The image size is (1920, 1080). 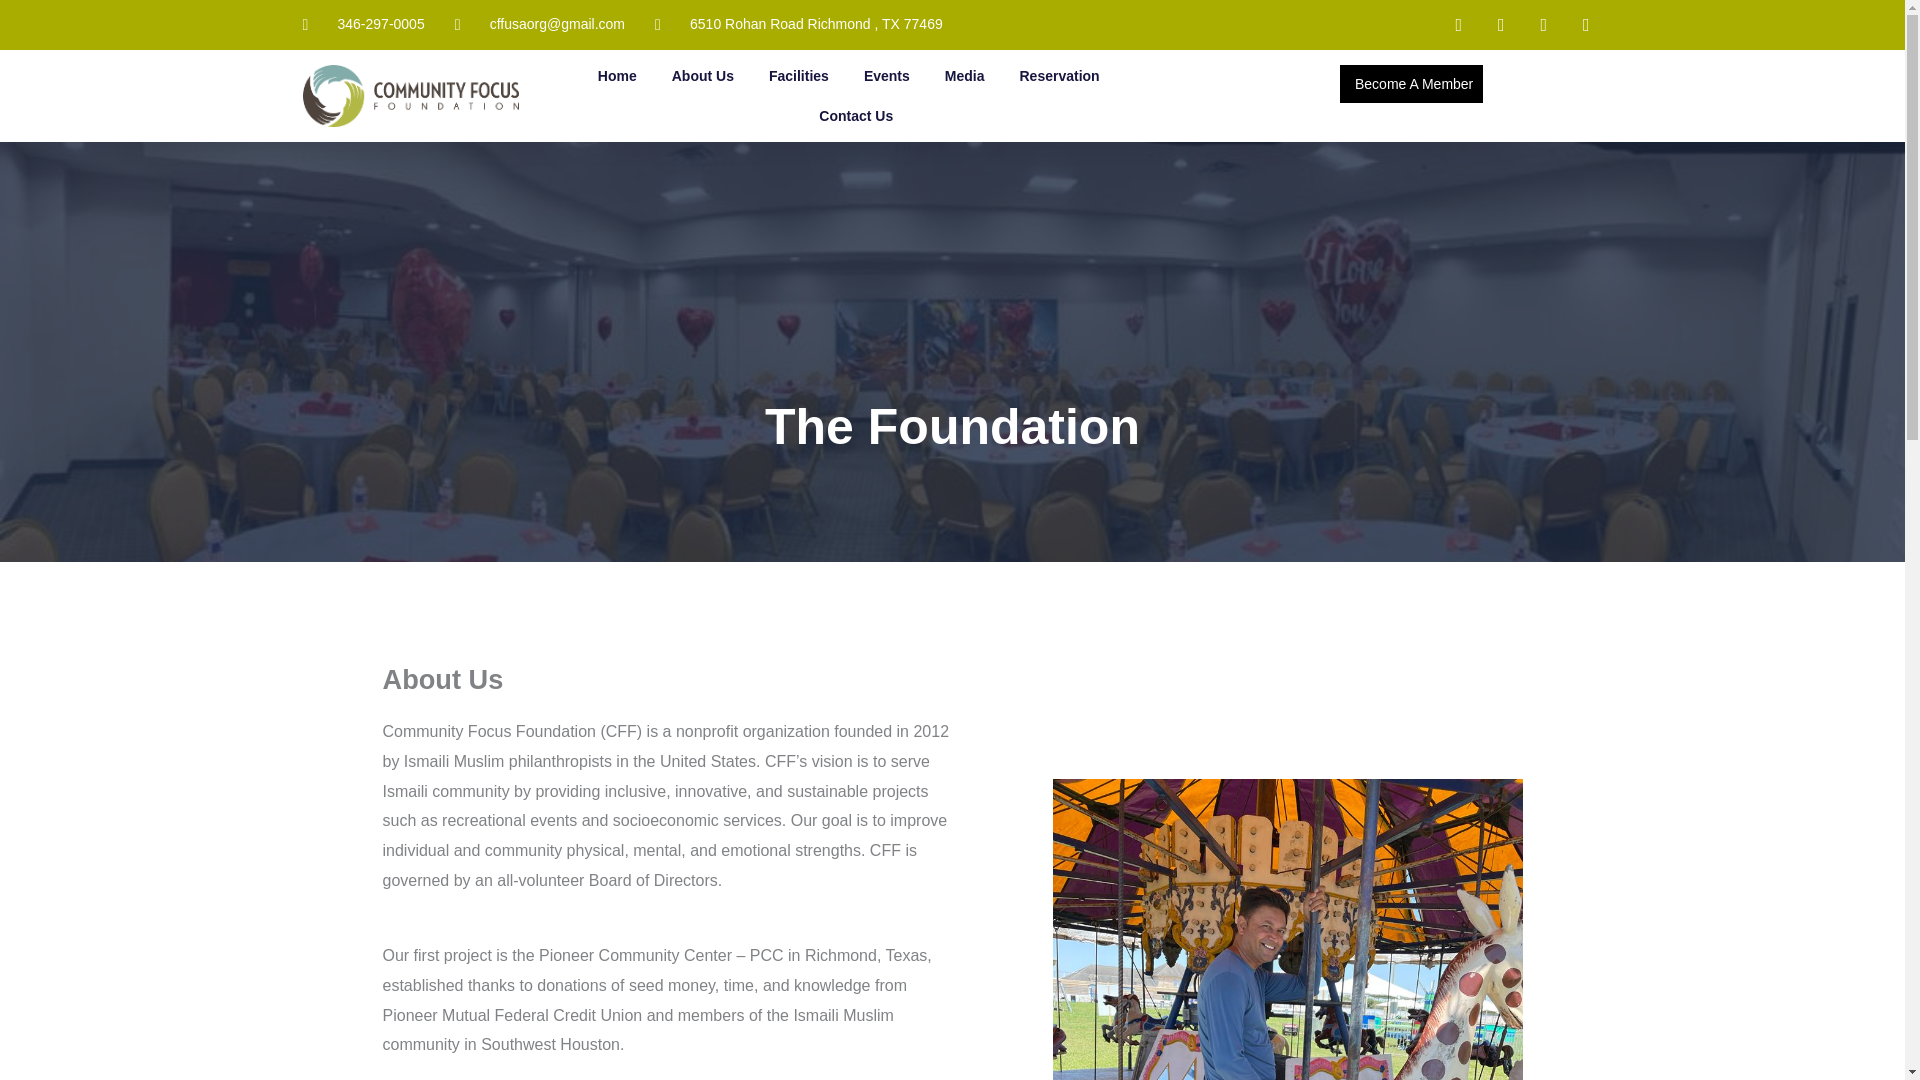 I want to click on Reservation, so click(x=1059, y=76).